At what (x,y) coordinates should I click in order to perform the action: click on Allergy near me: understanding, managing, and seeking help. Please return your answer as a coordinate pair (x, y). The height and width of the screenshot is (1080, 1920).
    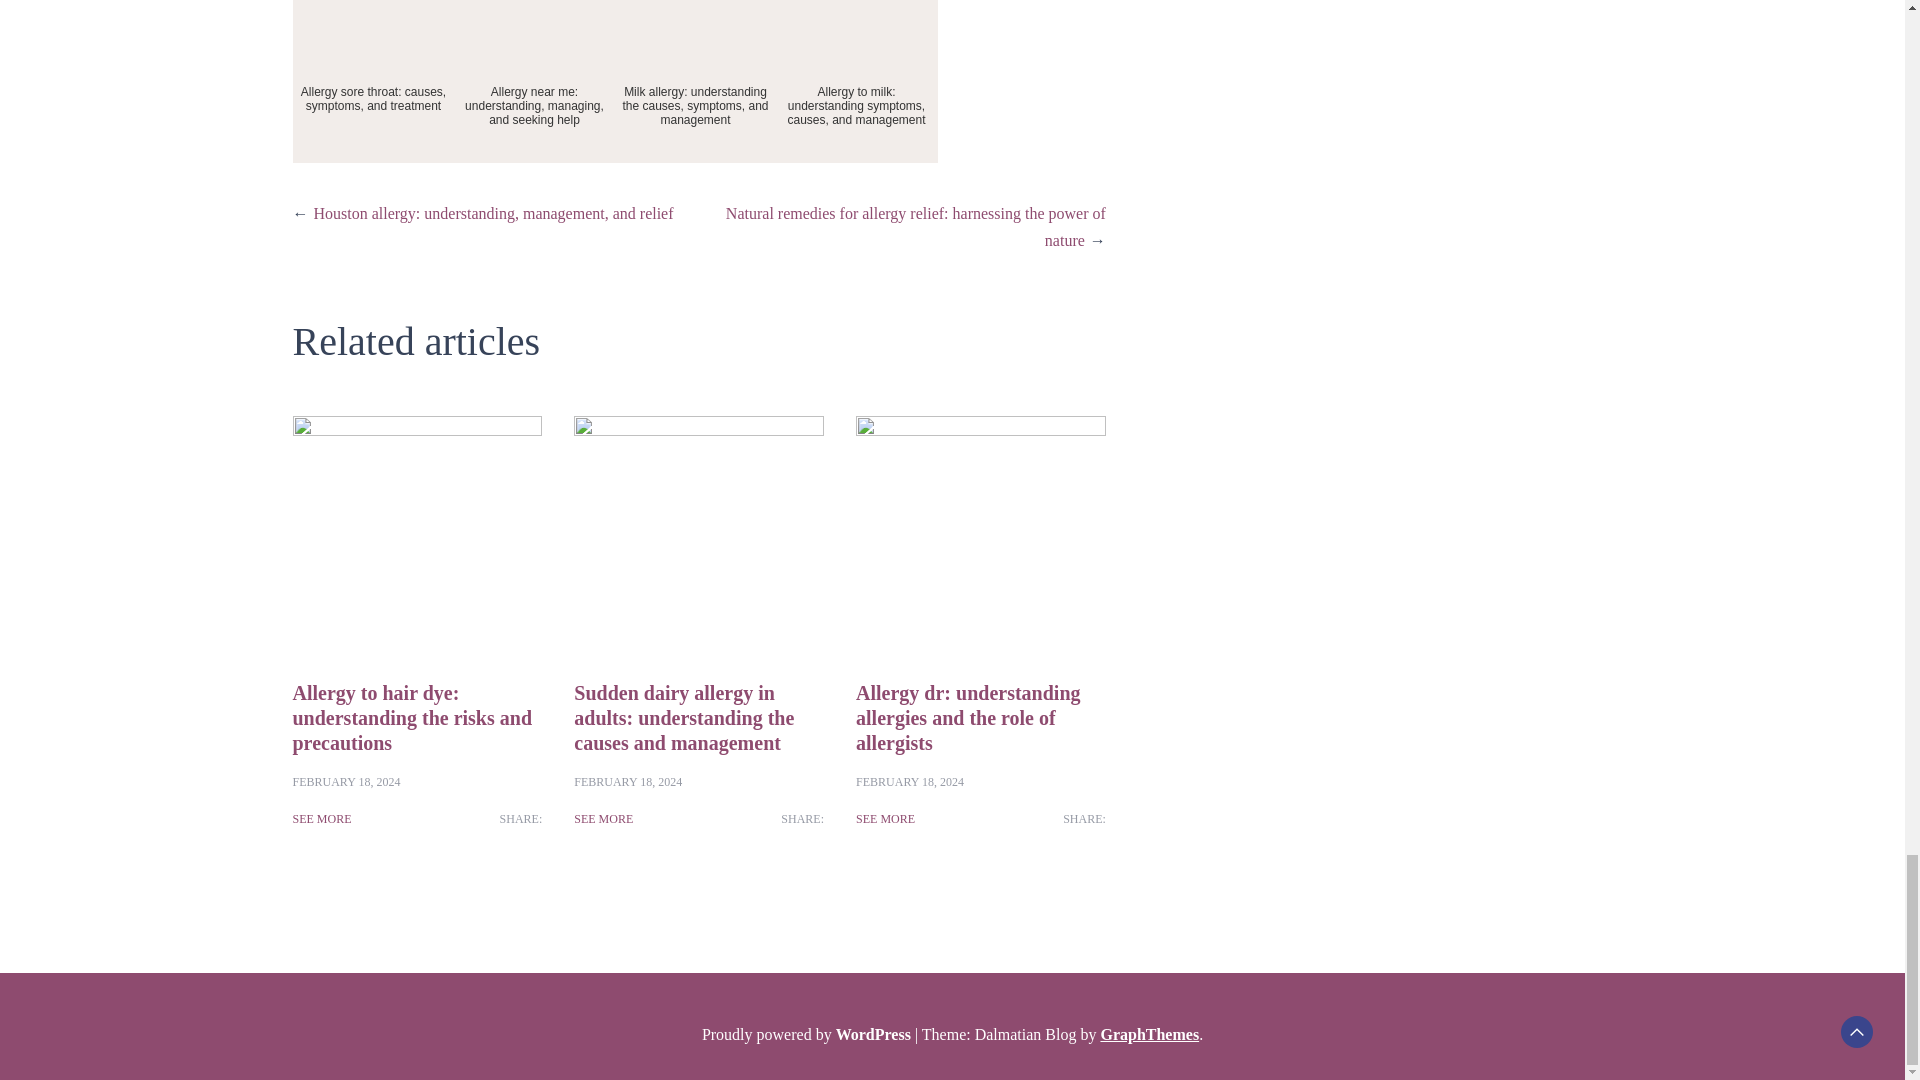
    Looking at the image, I should click on (534, 82).